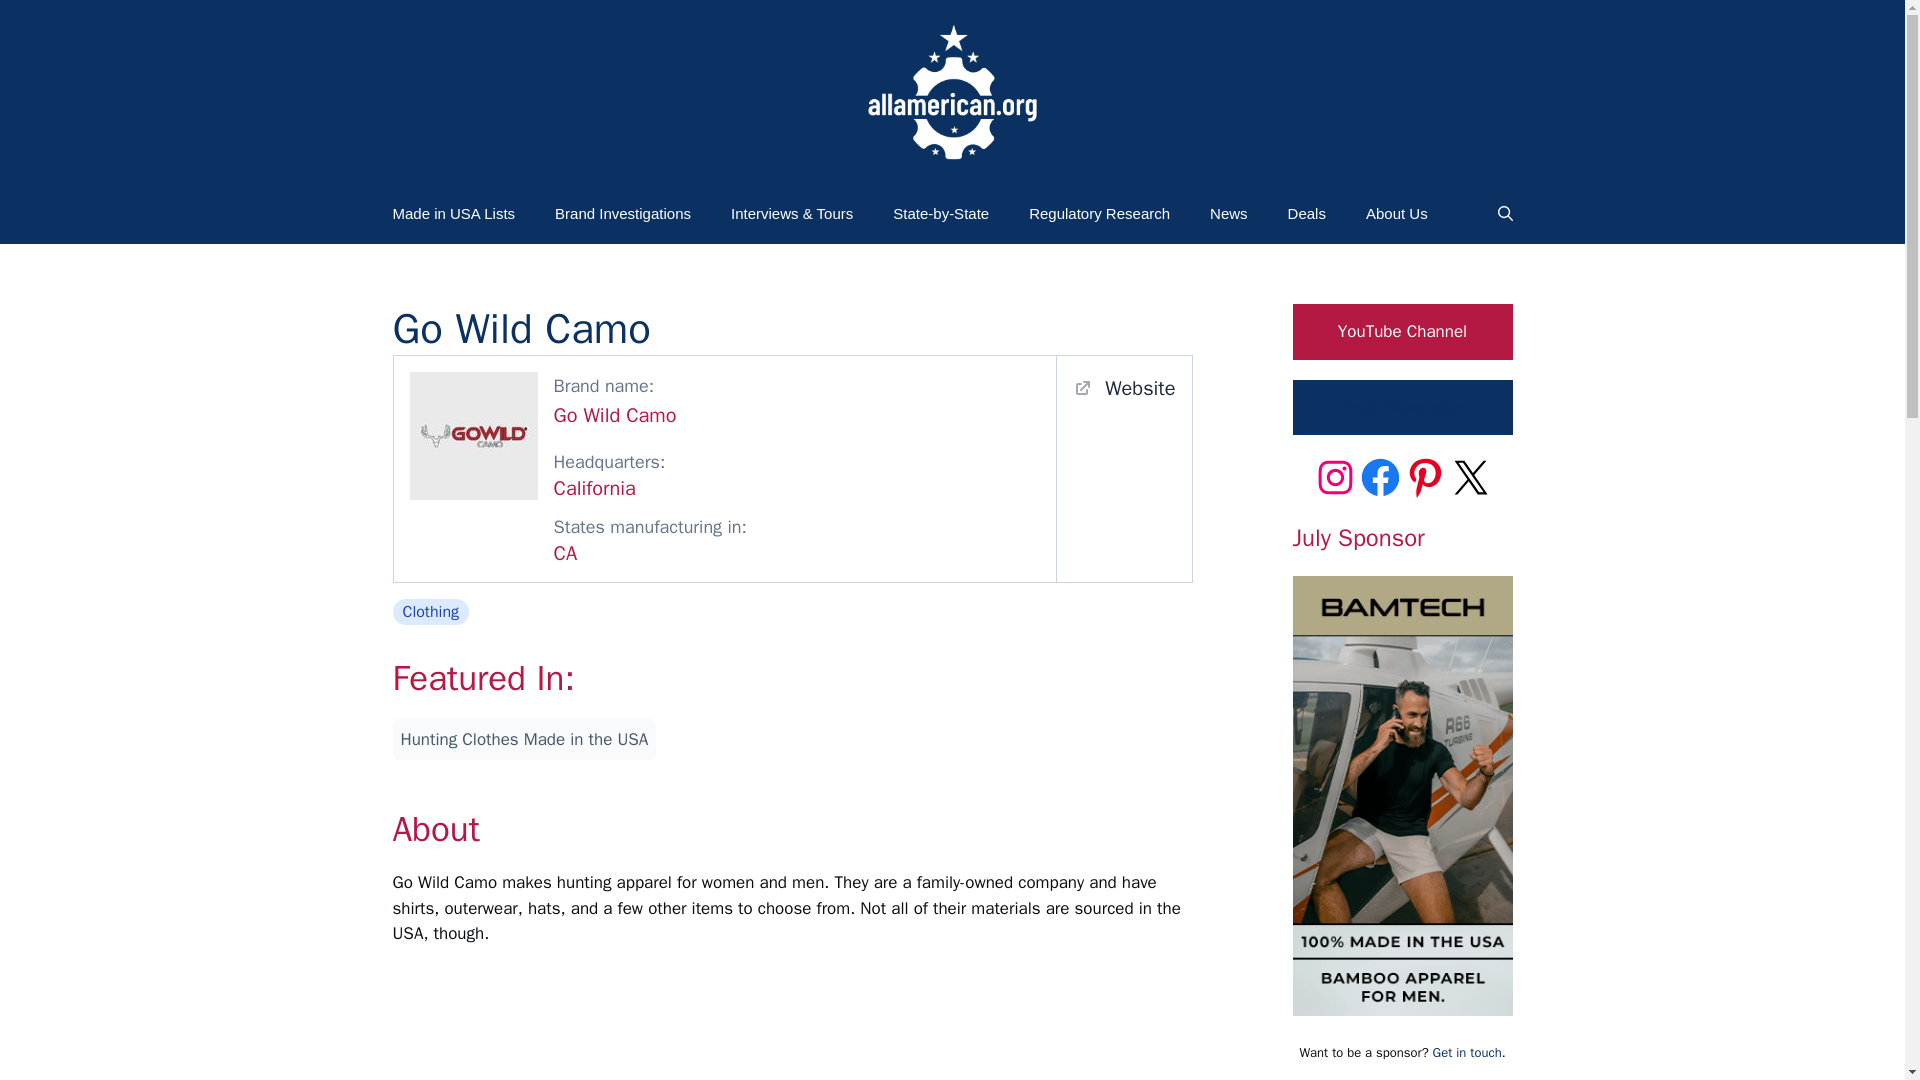  I want to click on Hunting Clothes Made in the USA, so click(524, 740).